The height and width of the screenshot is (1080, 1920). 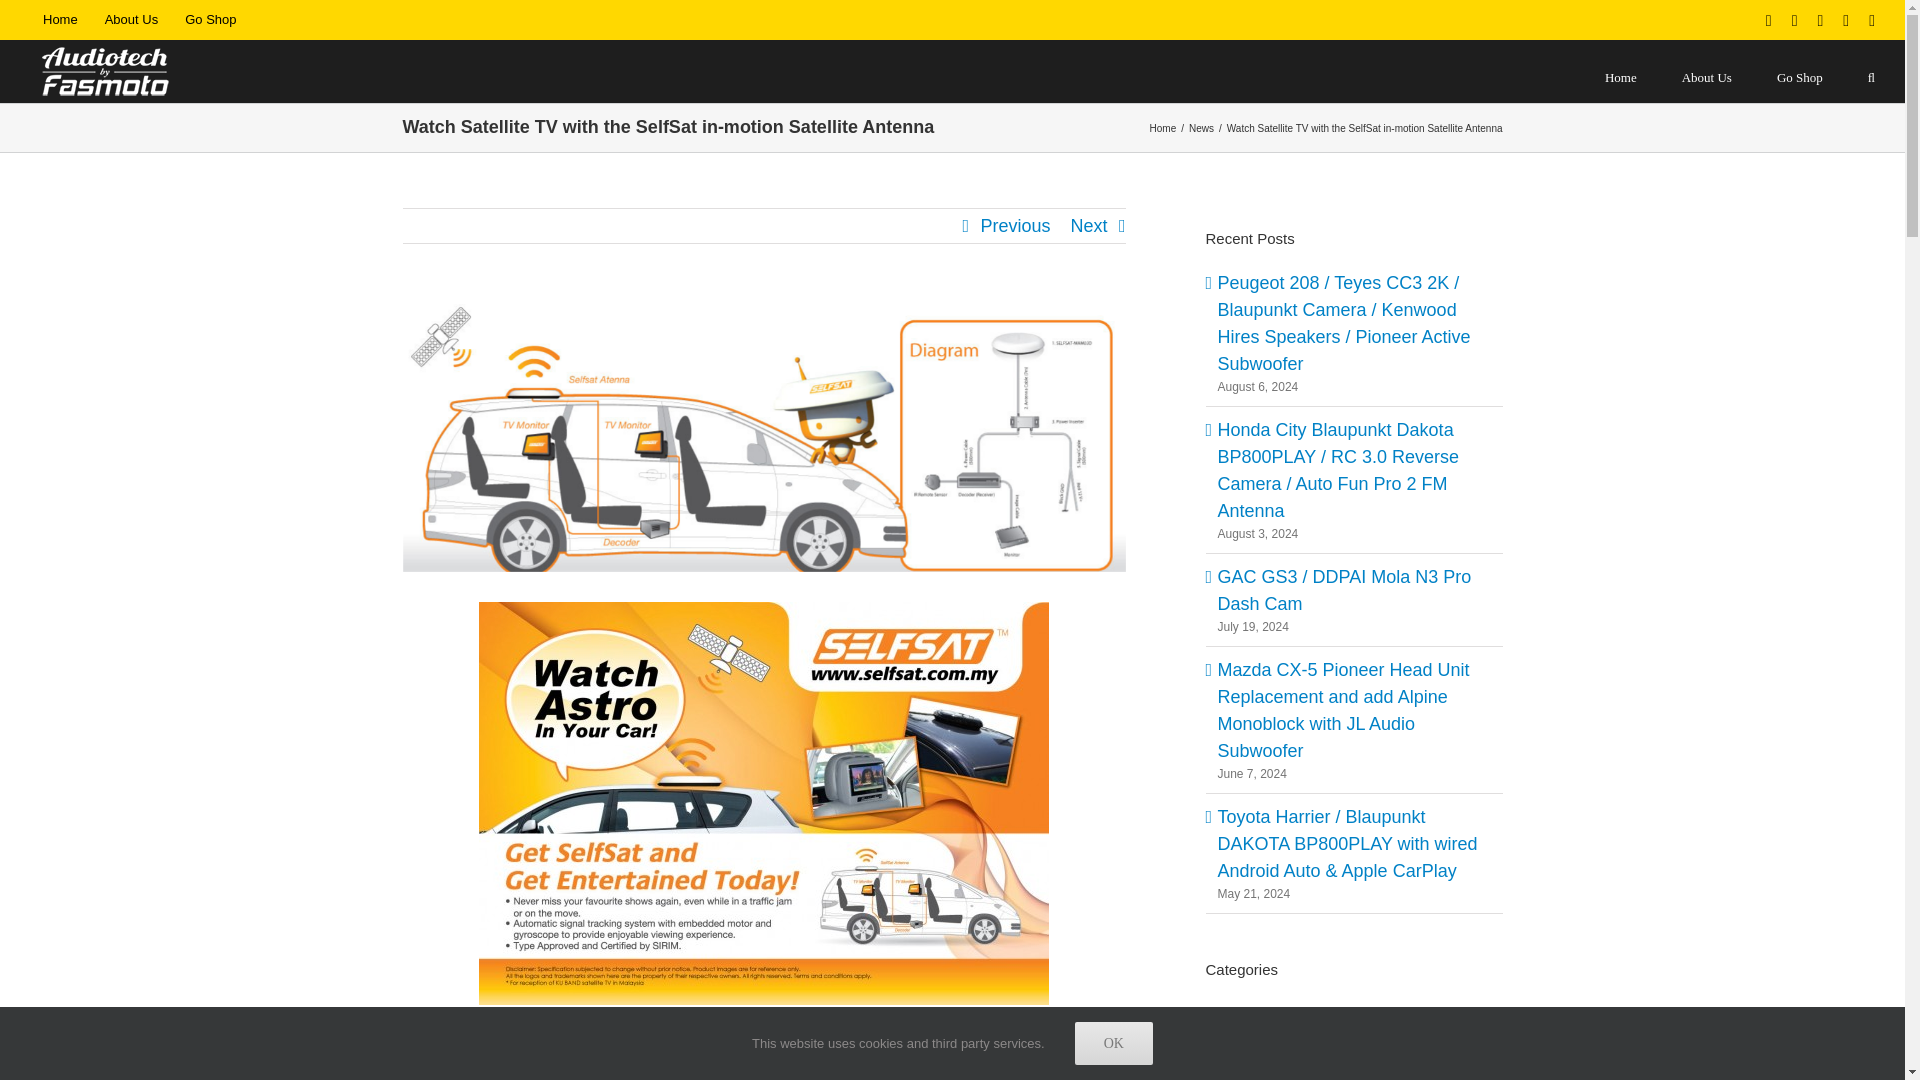 I want to click on The Crew, so click(x=131, y=20).